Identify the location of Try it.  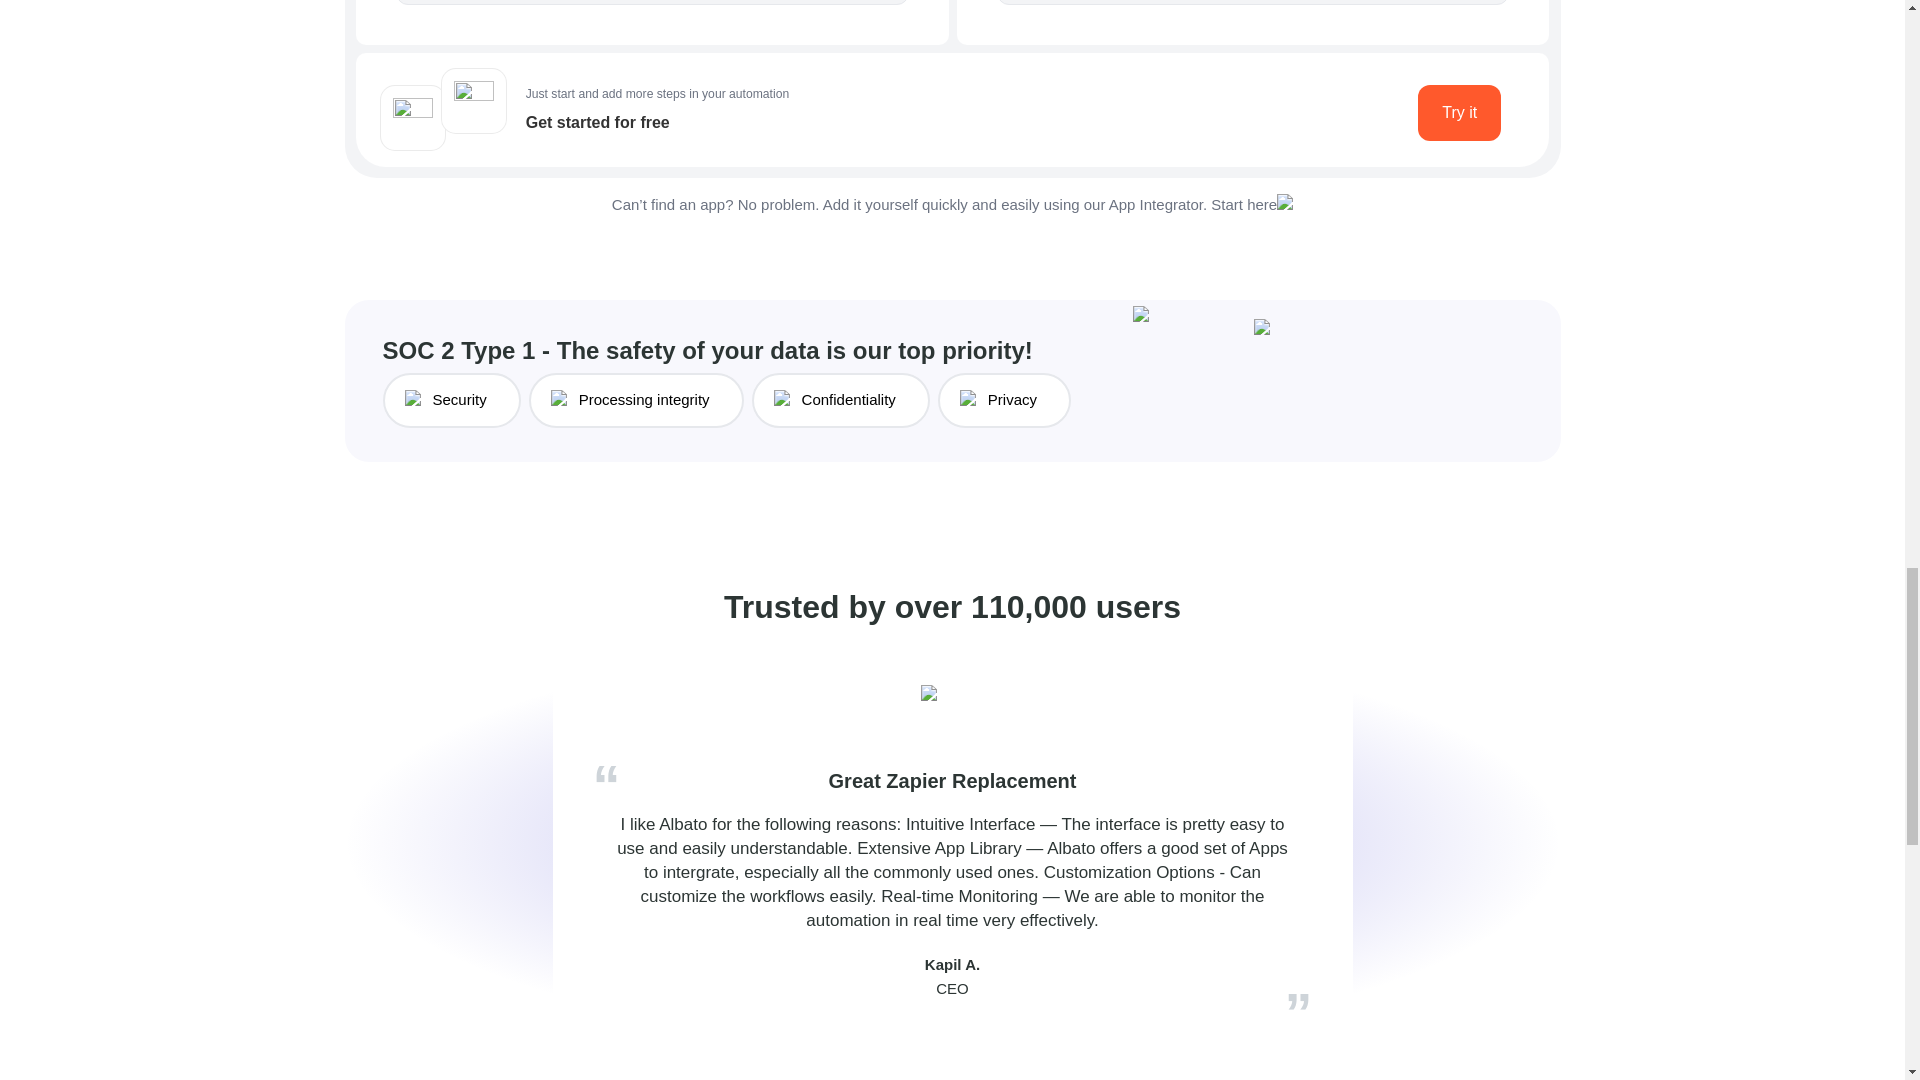
(1460, 113).